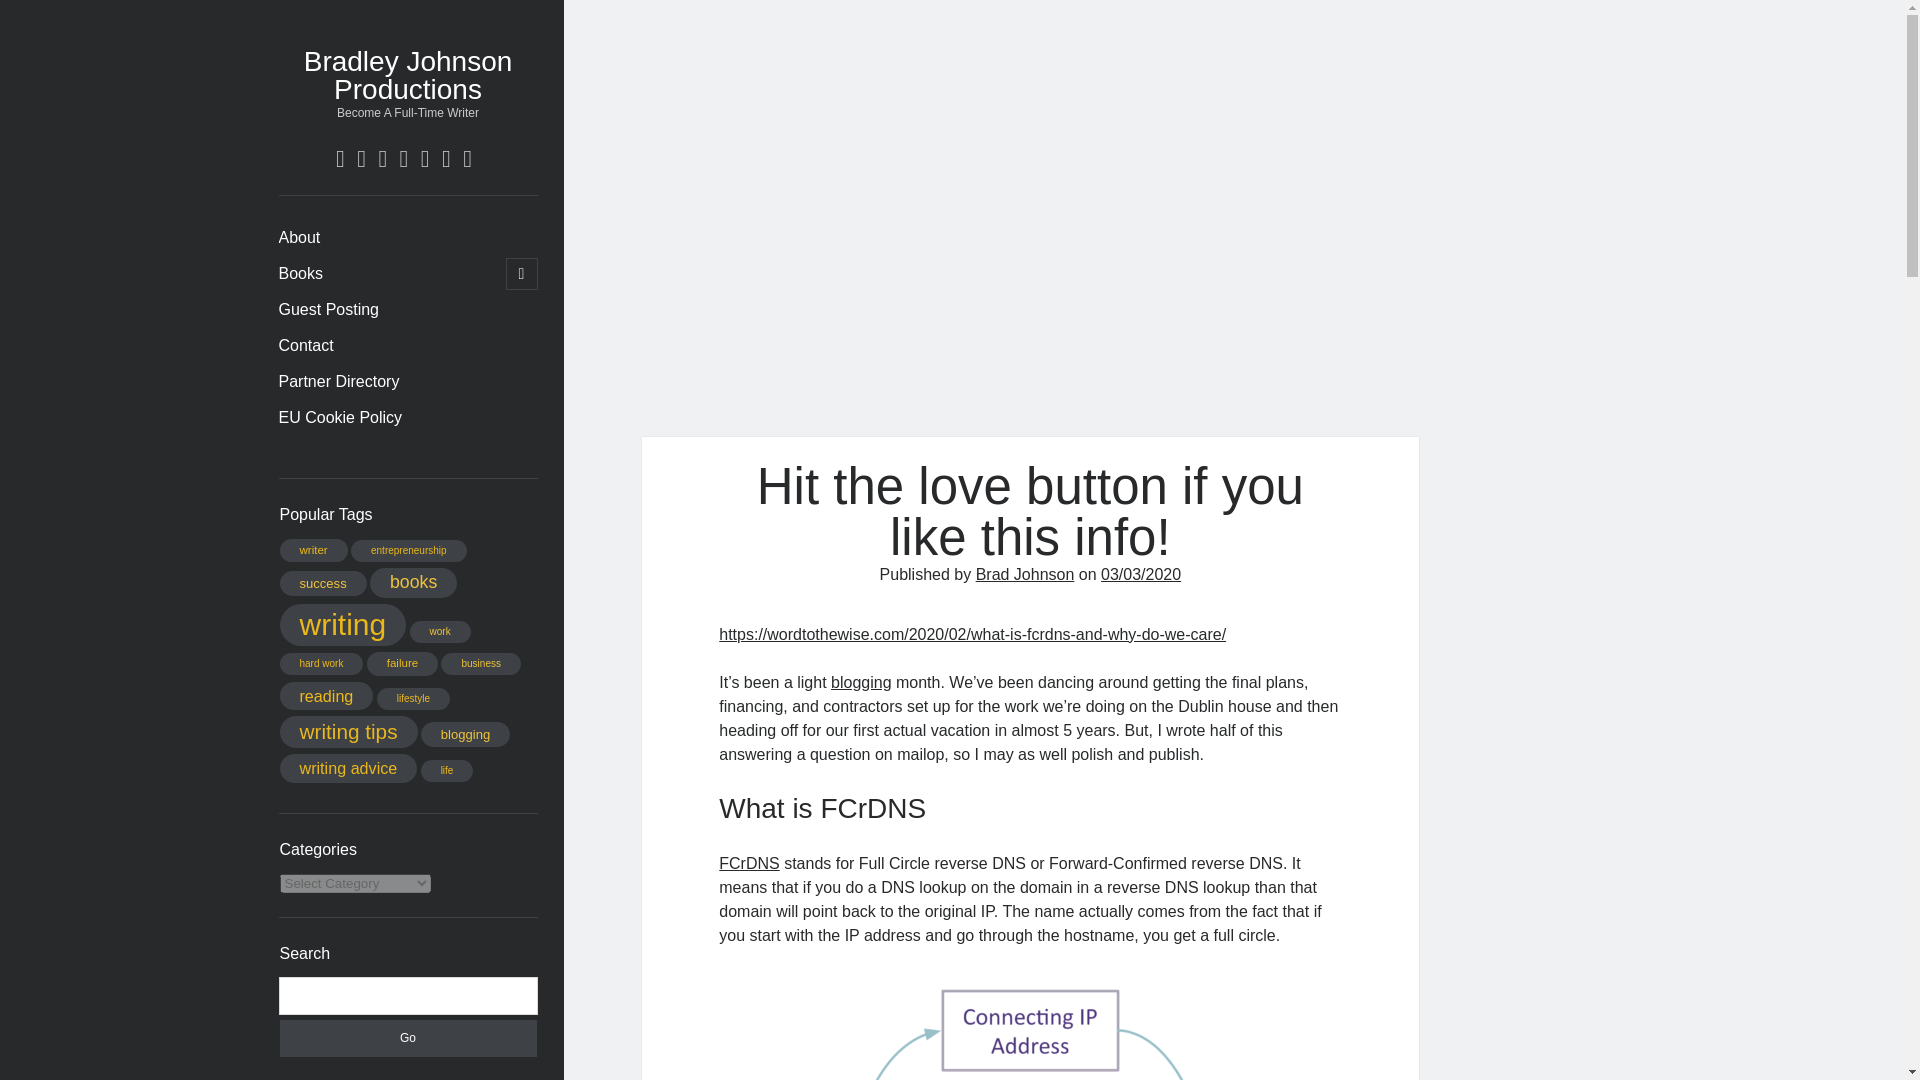  I want to click on 16 topics, so click(349, 767).